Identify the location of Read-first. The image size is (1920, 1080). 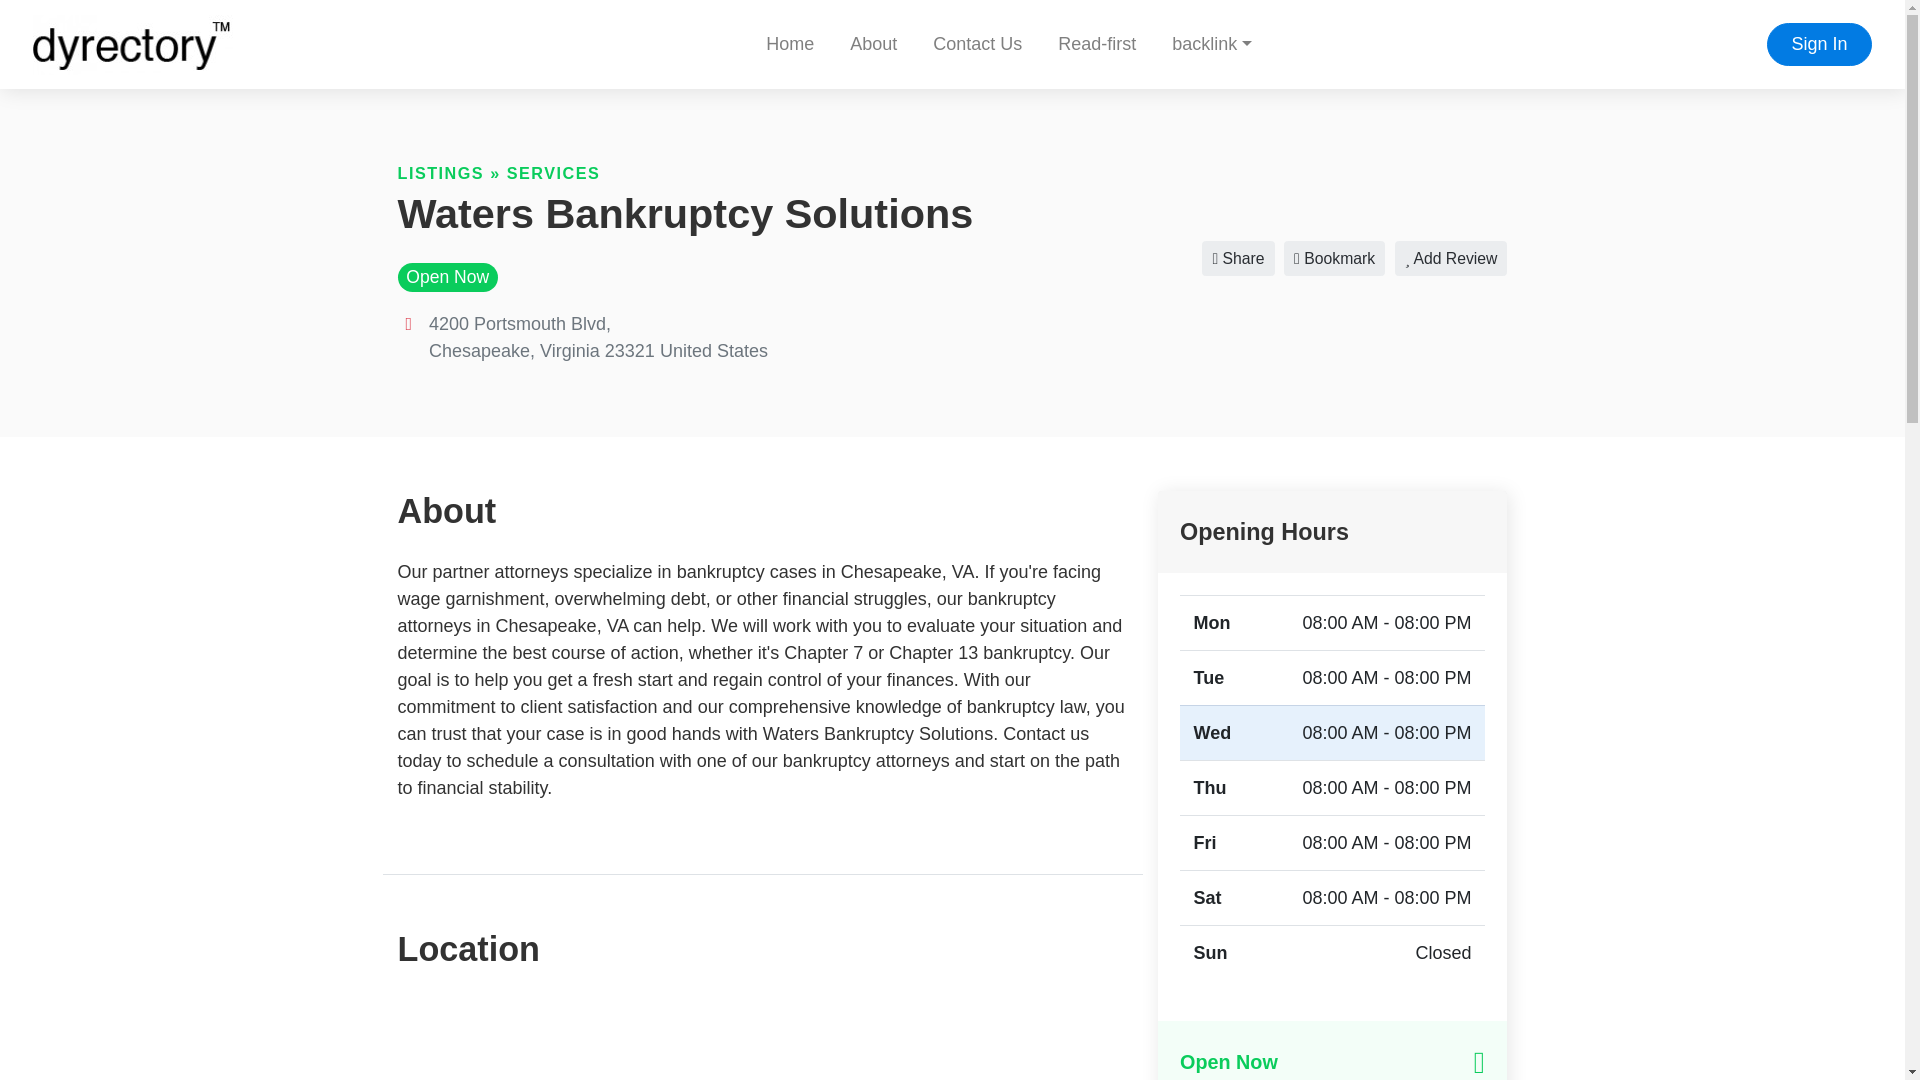
(1096, 44).